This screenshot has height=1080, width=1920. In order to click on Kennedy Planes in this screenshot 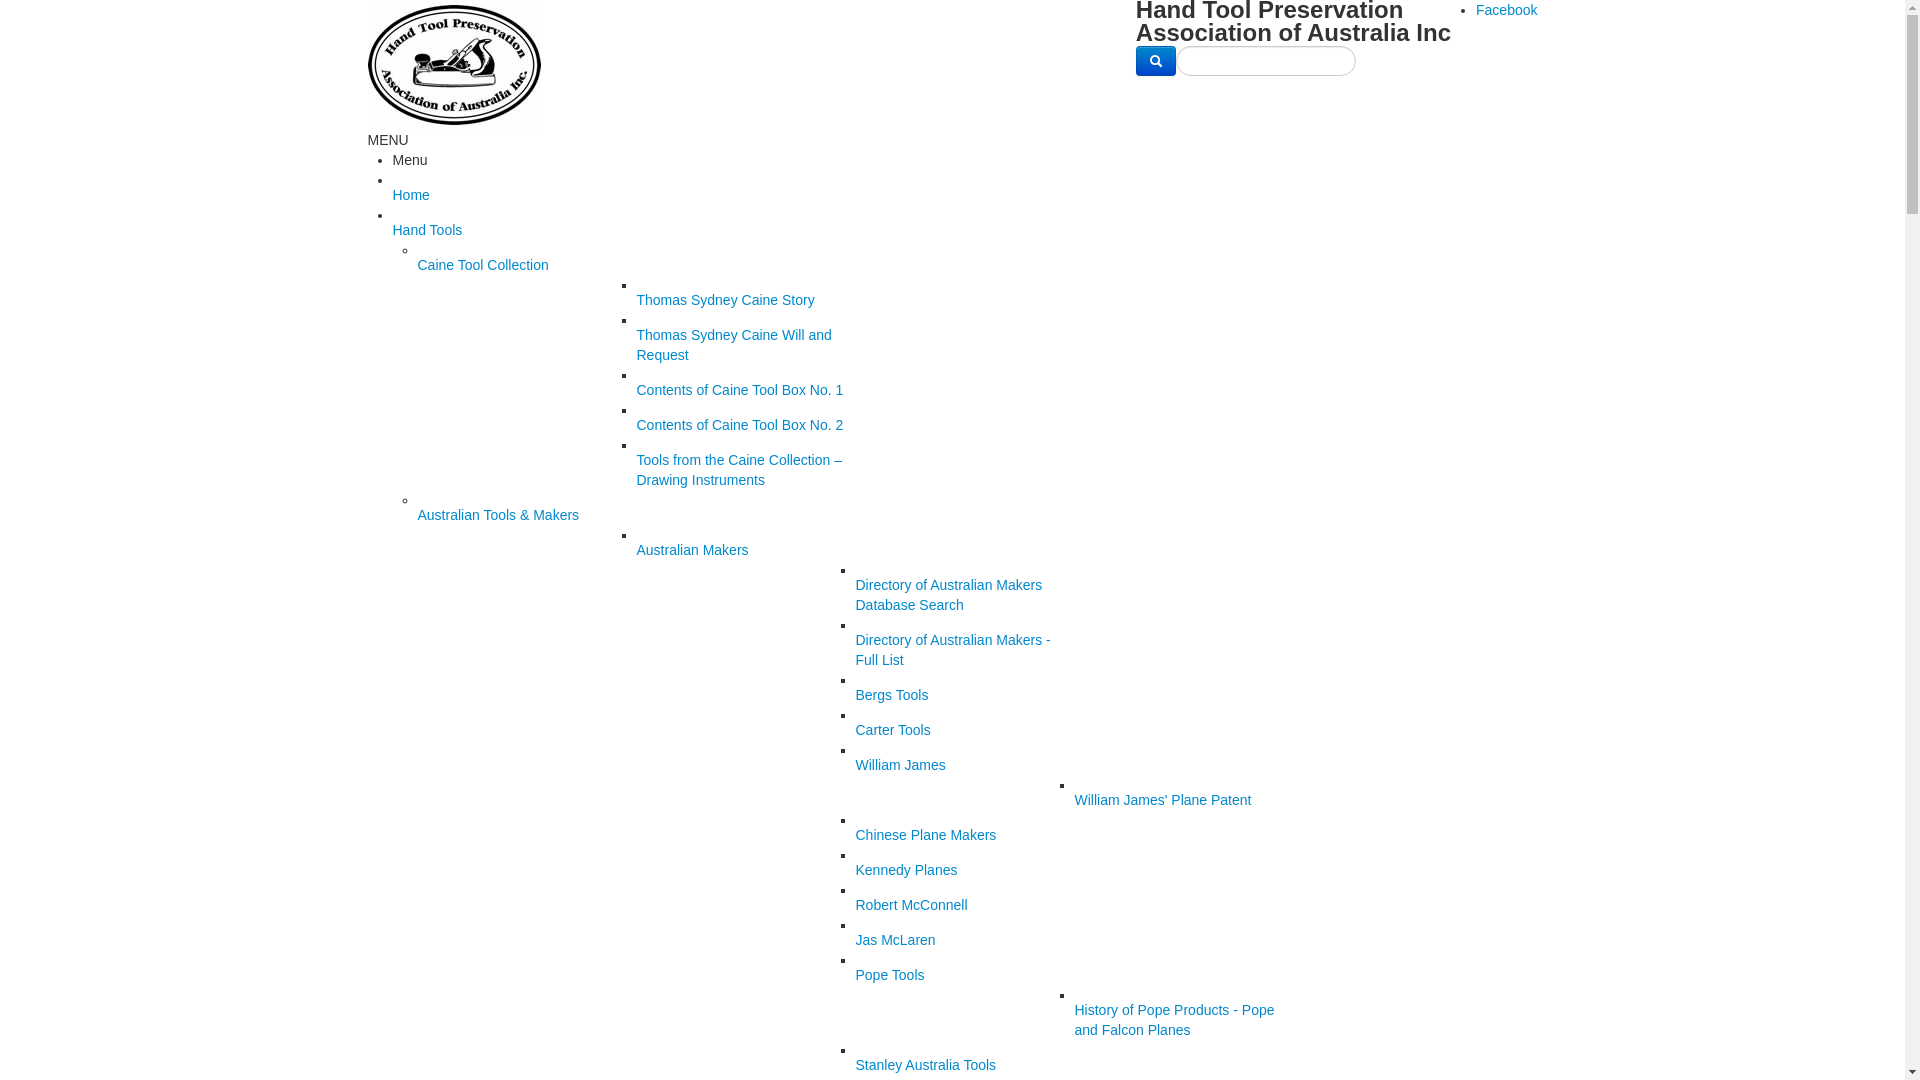, I will do `click(966, 872)`.